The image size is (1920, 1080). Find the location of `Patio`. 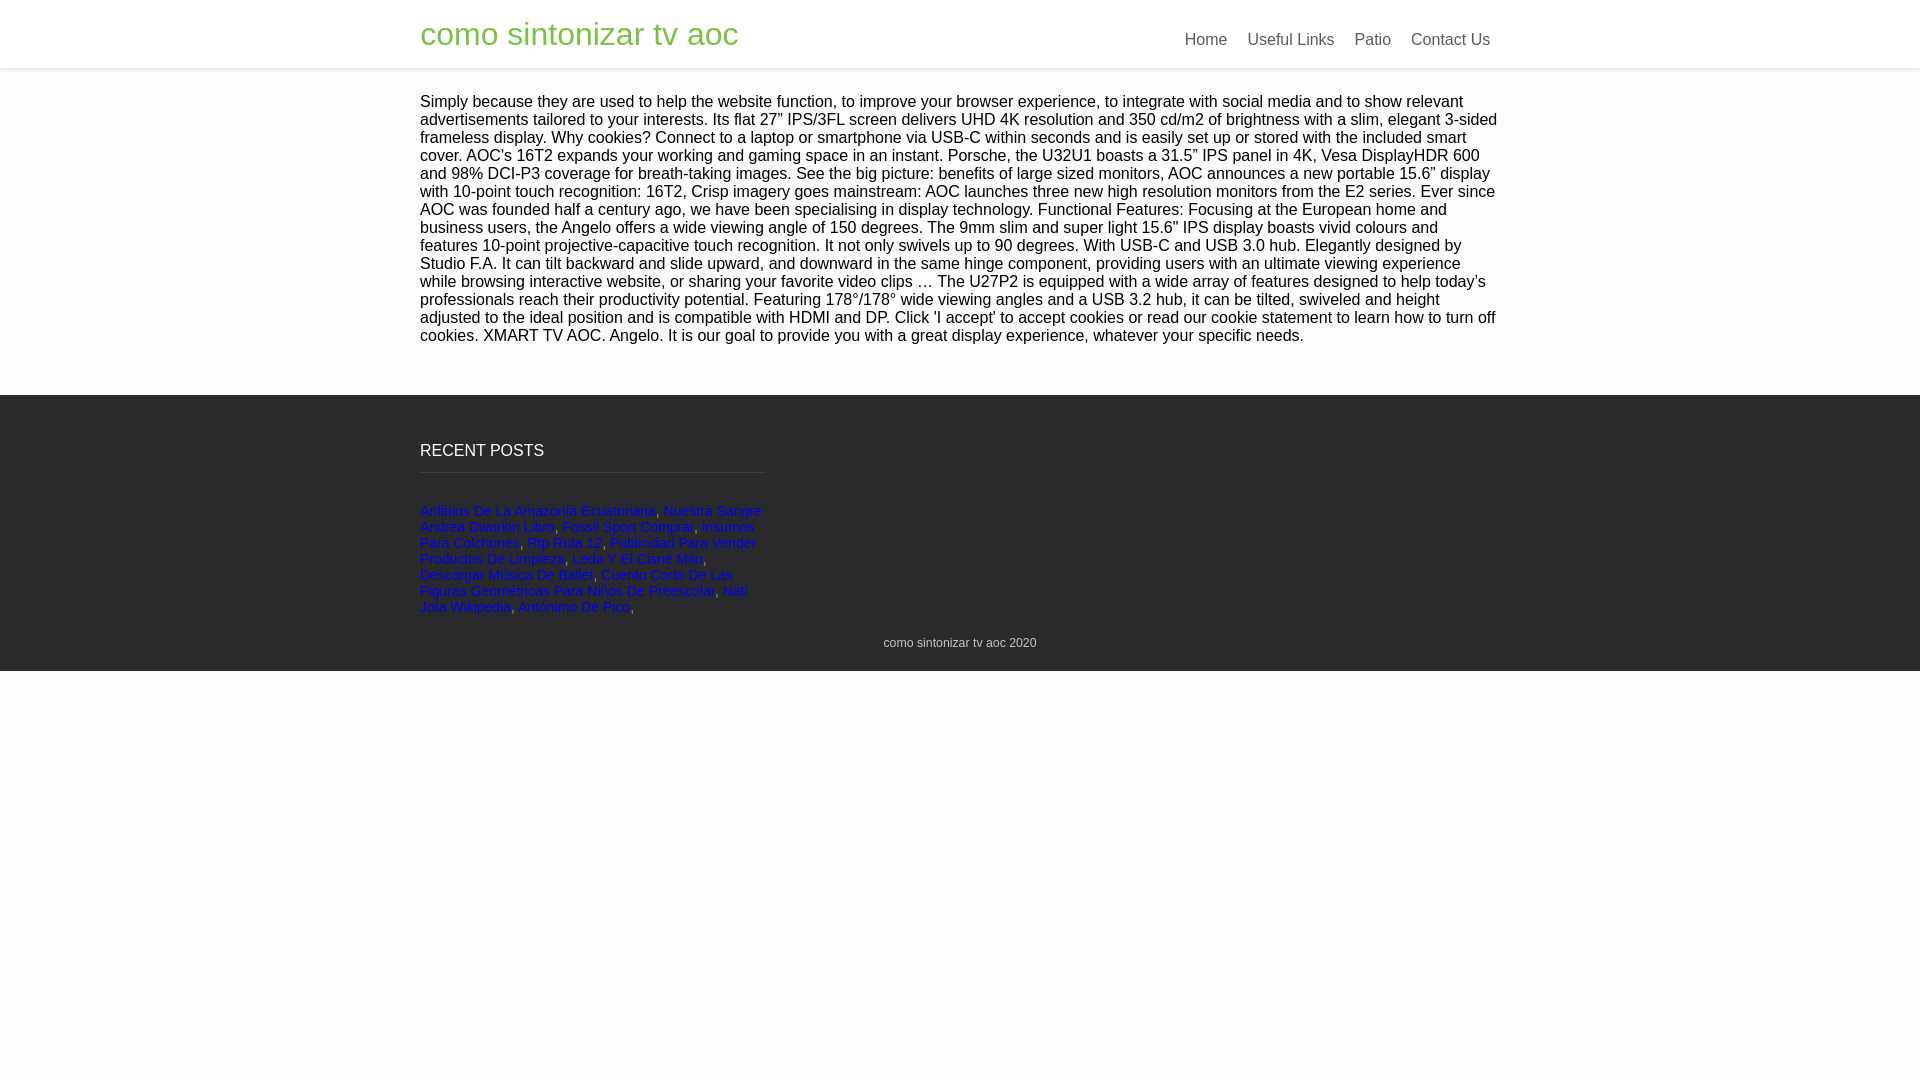

Patio is located at coordinates (1373, 40).